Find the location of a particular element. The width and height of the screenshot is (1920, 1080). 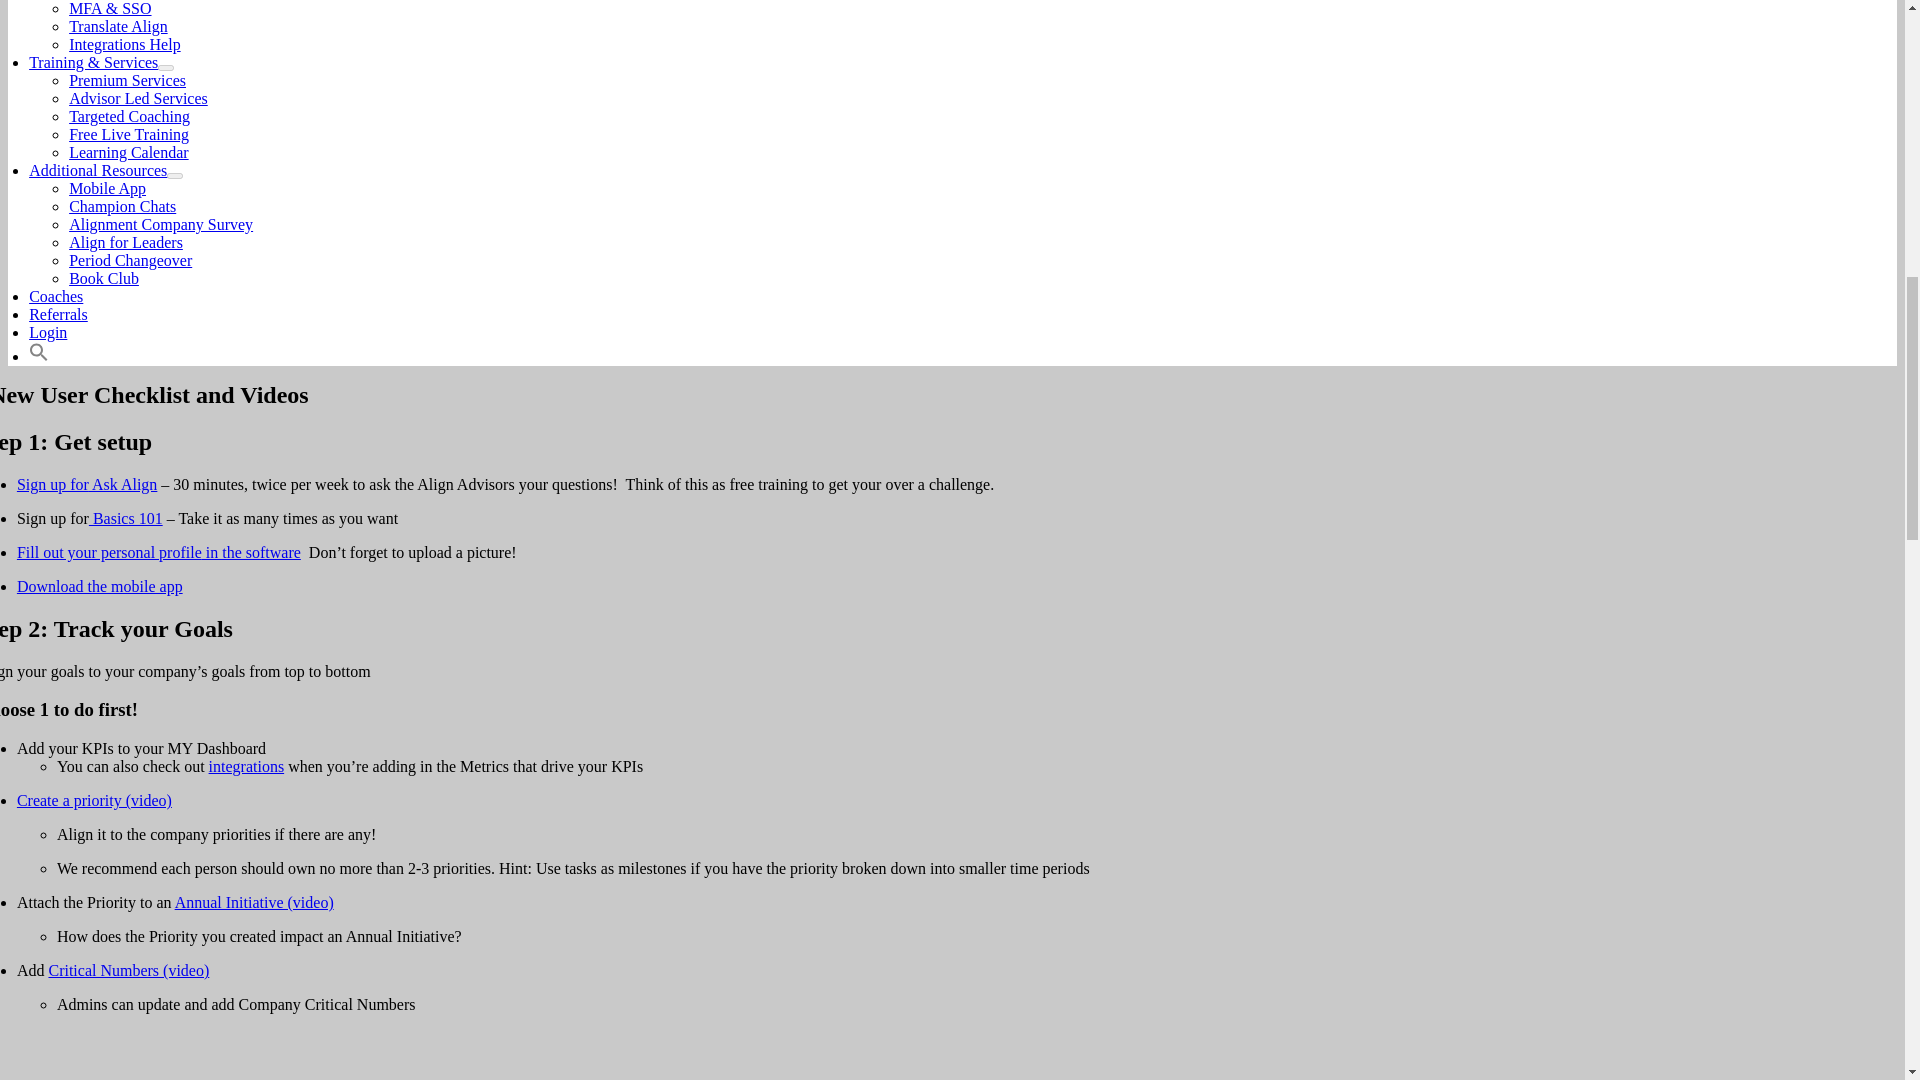

Premium Services is located at coordinates (128, 80).